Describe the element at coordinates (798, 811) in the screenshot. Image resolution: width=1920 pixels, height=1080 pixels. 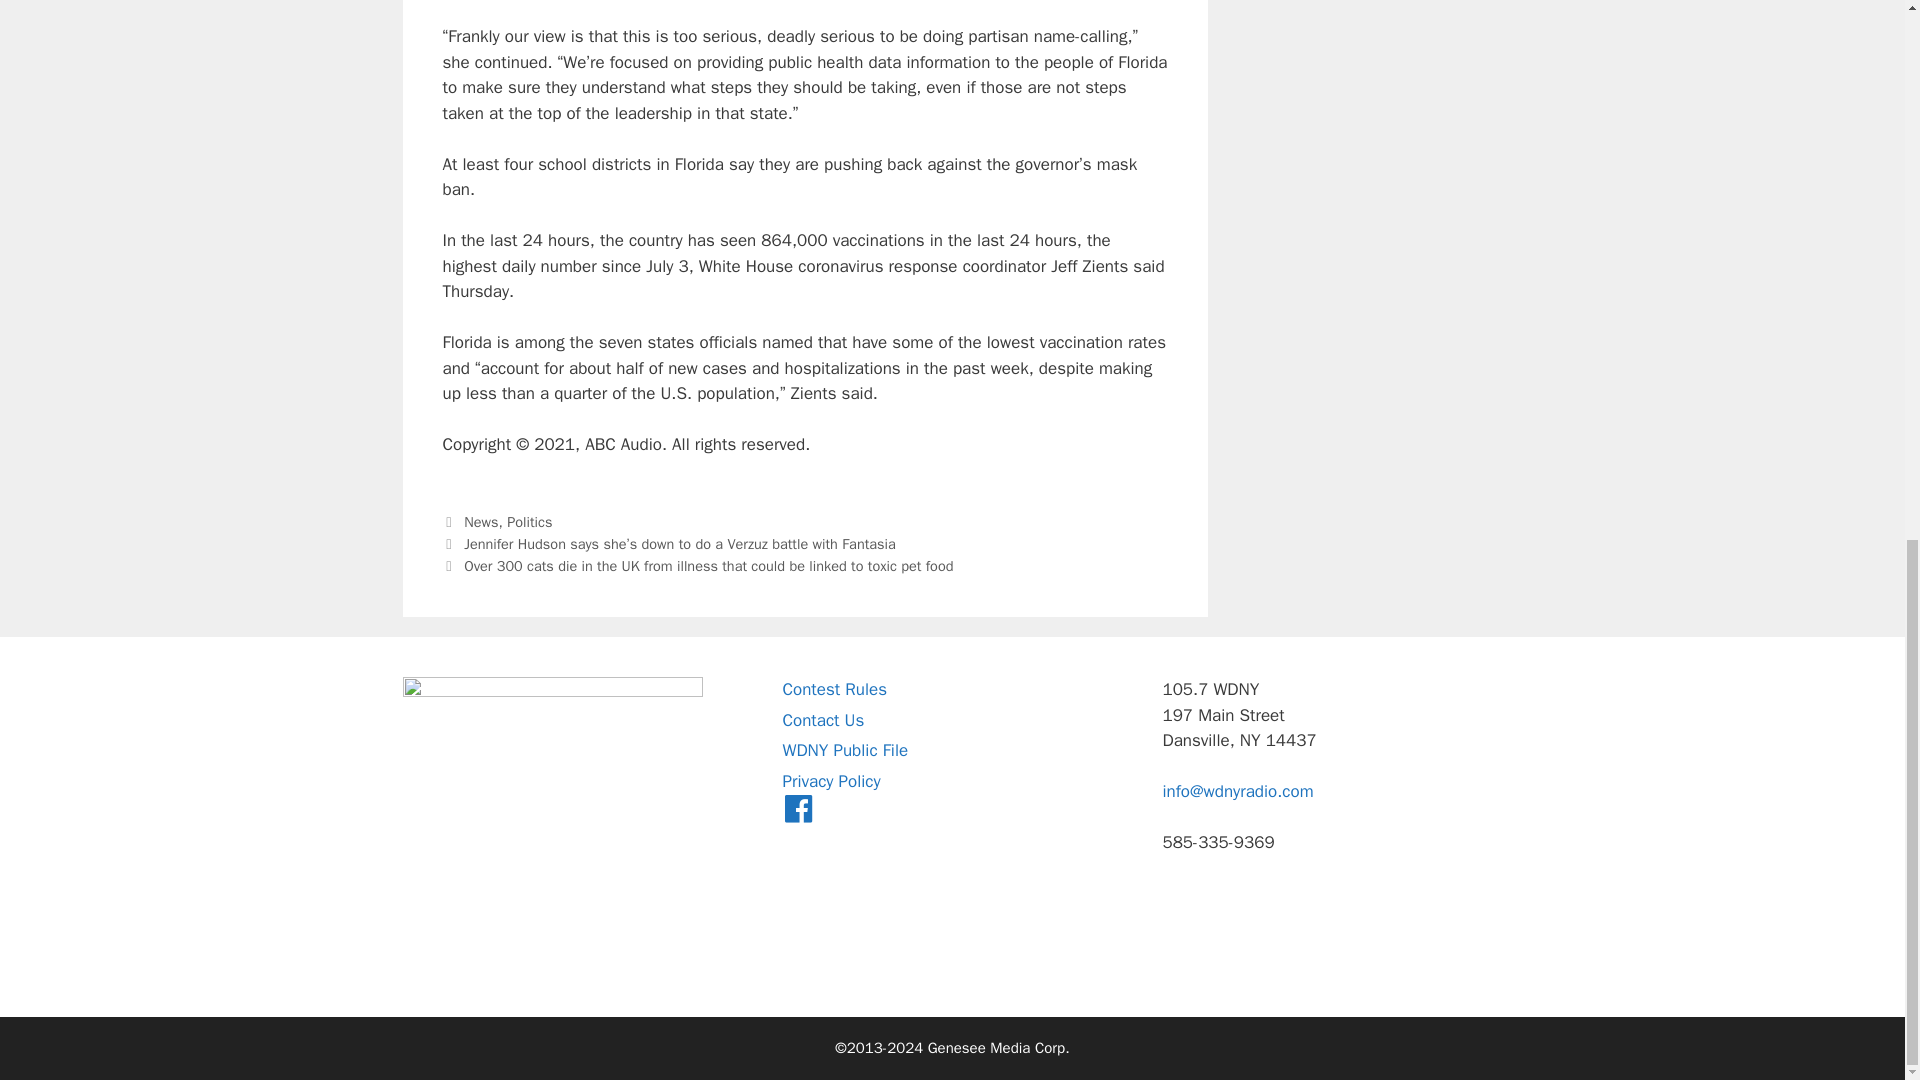
I see `Menu Item` at that location.